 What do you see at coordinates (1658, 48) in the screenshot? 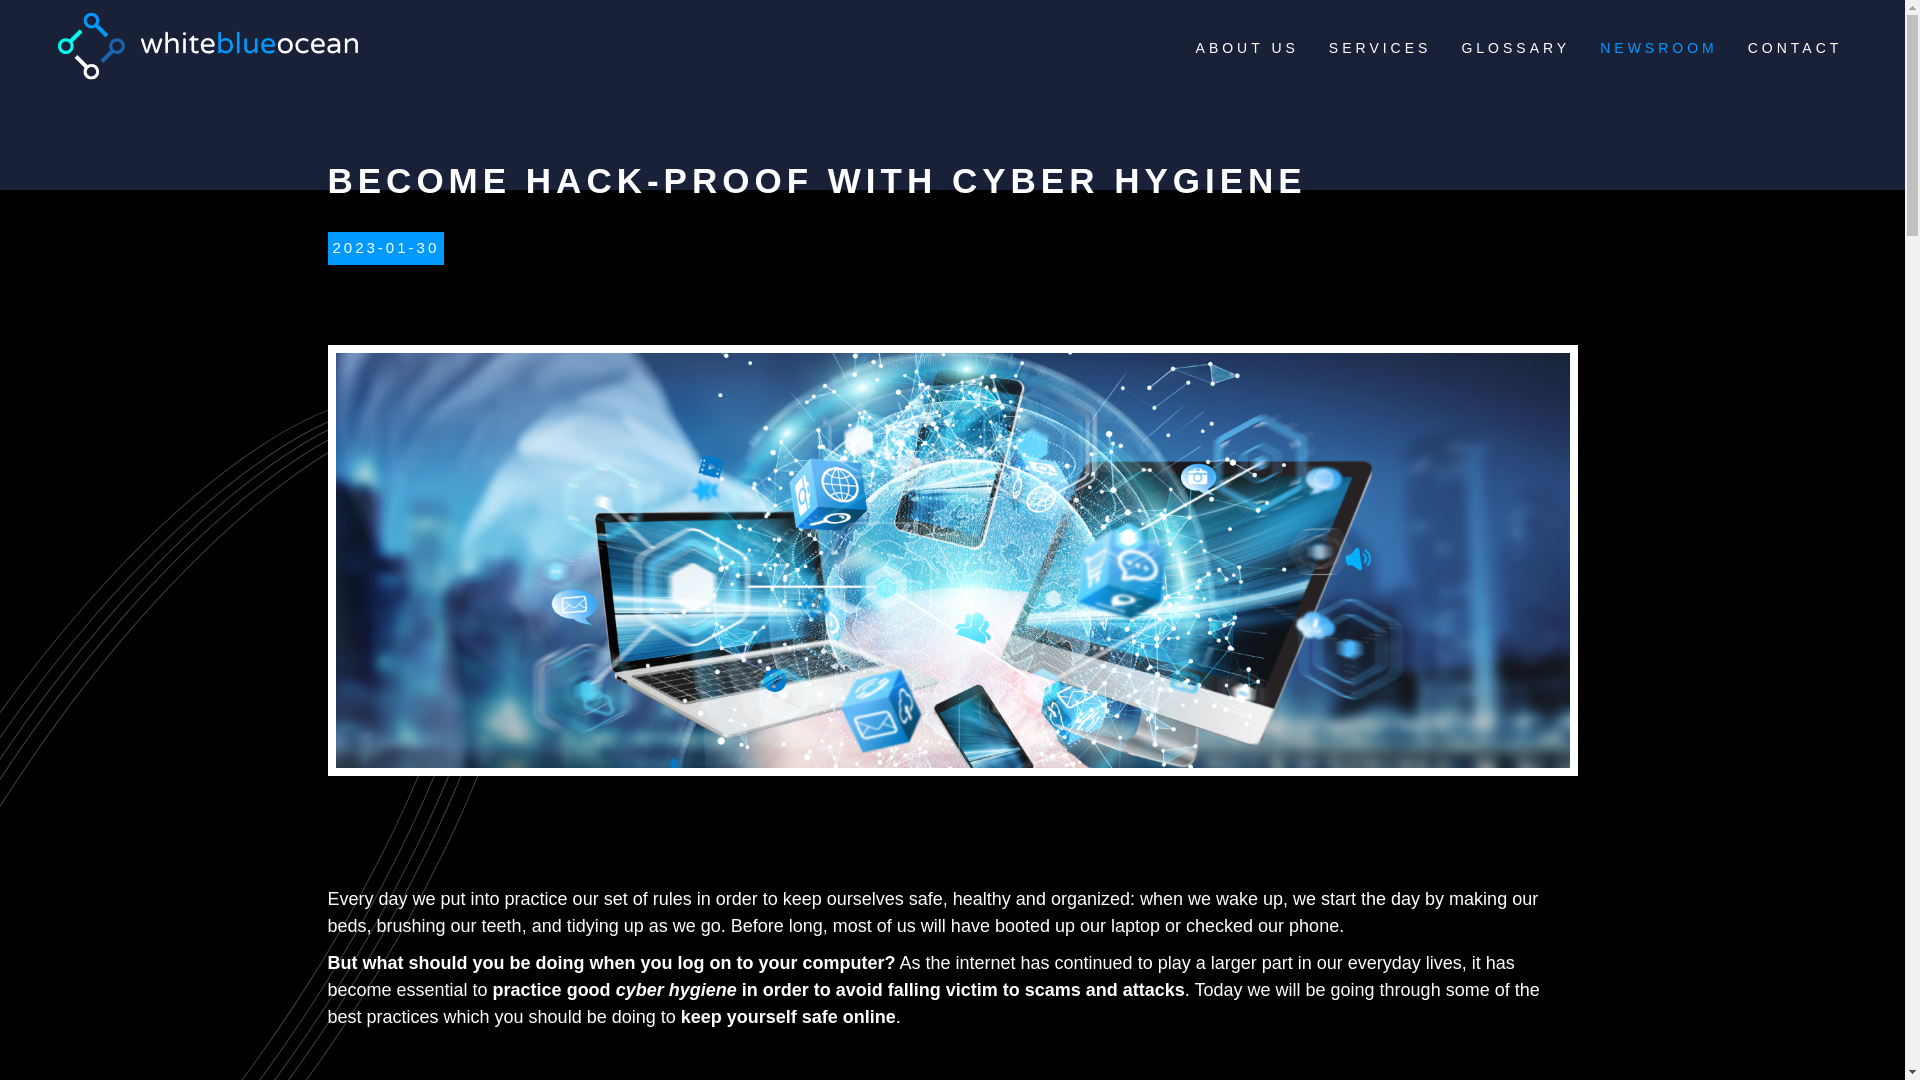
I see `NEWSROOM` at bounding box center [1658, 48].